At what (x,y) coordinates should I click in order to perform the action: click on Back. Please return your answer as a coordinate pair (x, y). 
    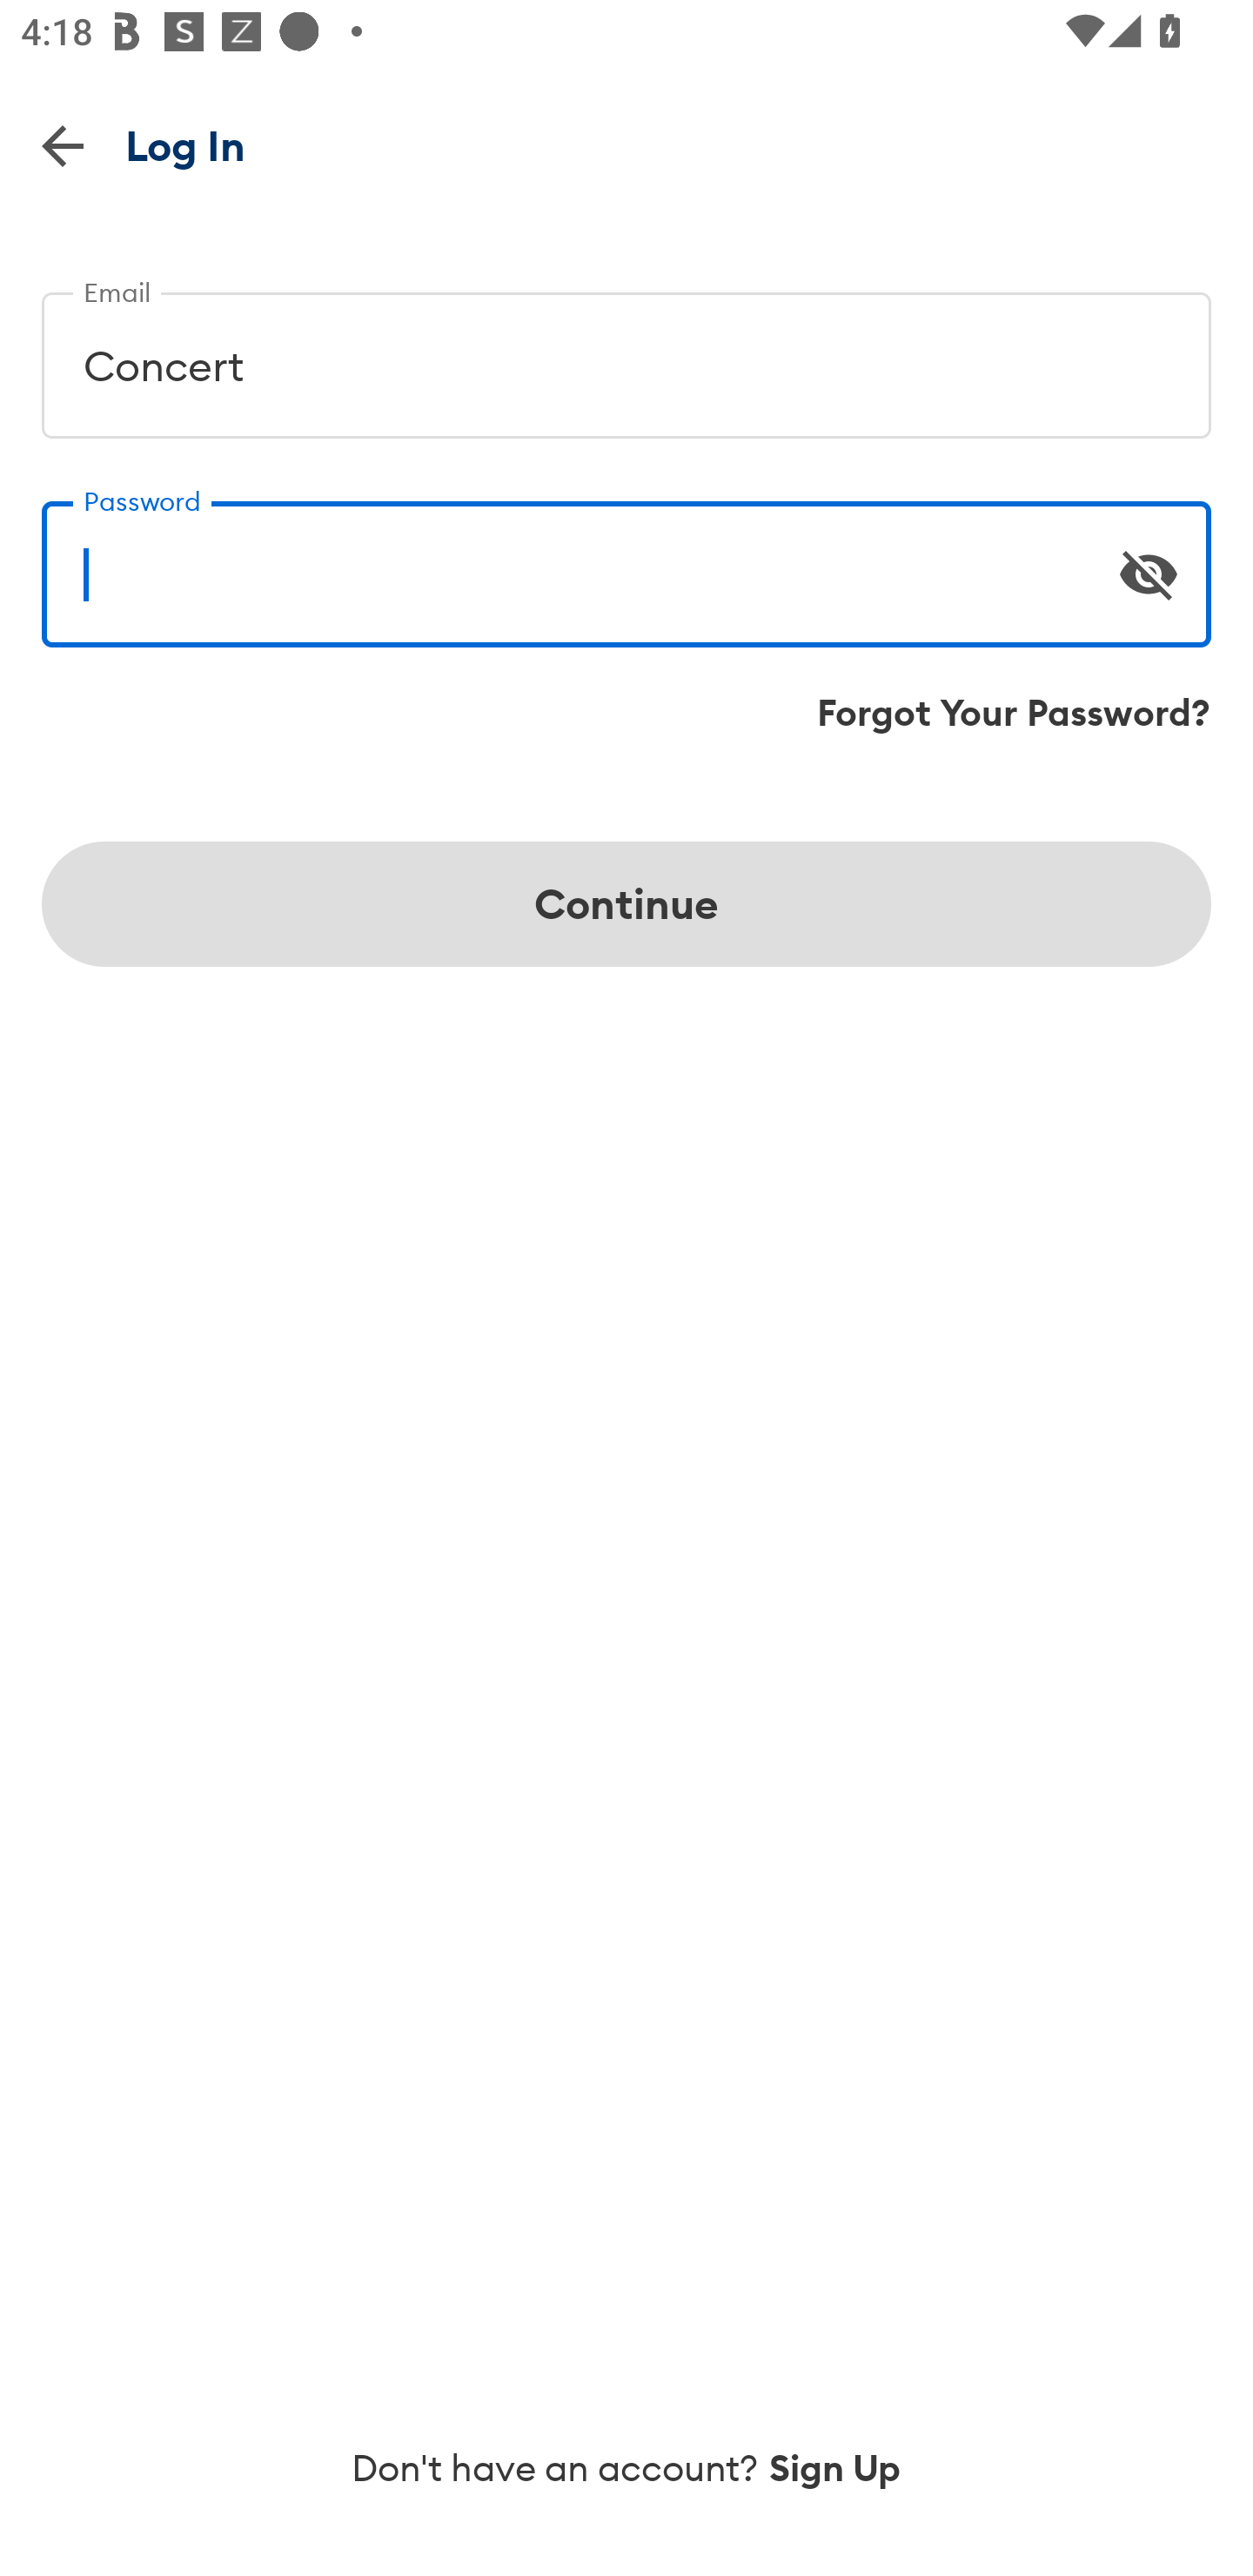
    Looking at the image, I should click on (63, 144).